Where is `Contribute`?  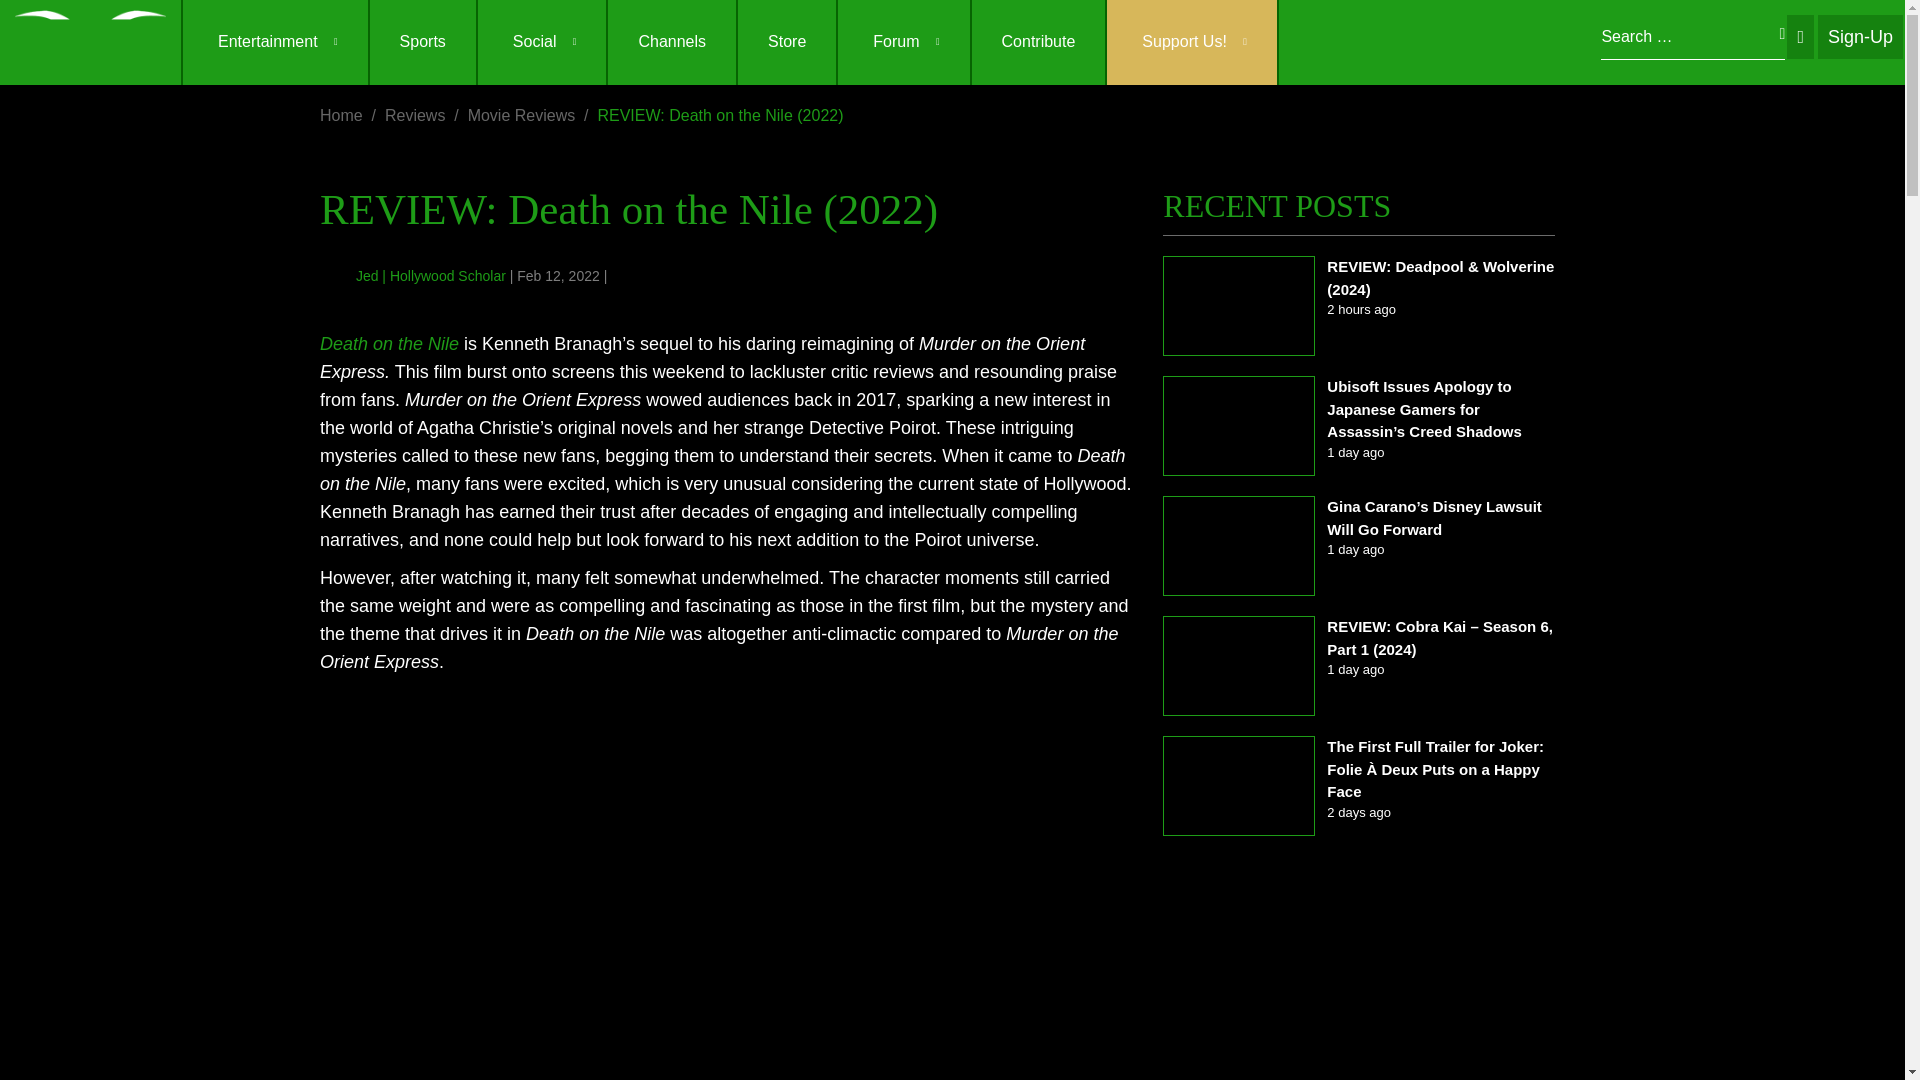 Contribute is located at coordinates (1038, 42).